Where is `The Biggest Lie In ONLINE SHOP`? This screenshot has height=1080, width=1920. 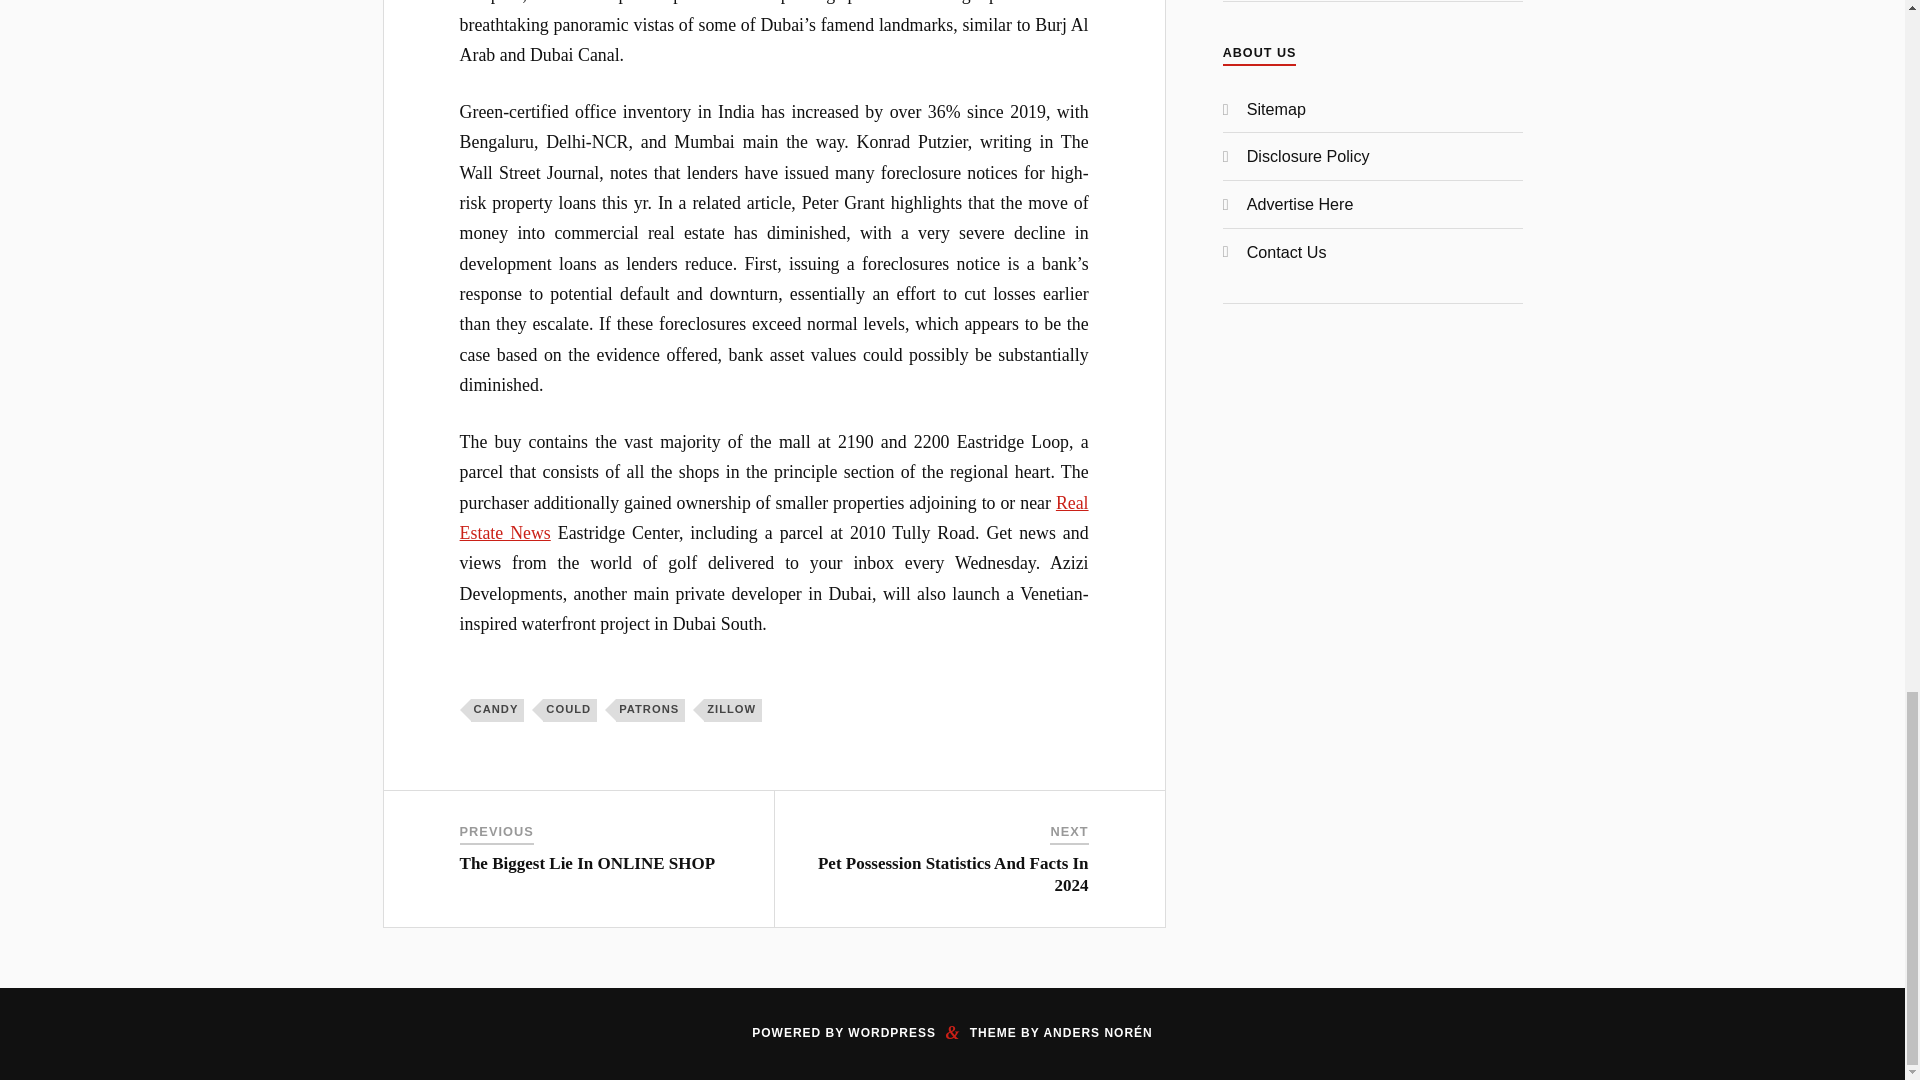 The Biggest Lie In ONLINE SHOP is located at coordinates (588, 863).